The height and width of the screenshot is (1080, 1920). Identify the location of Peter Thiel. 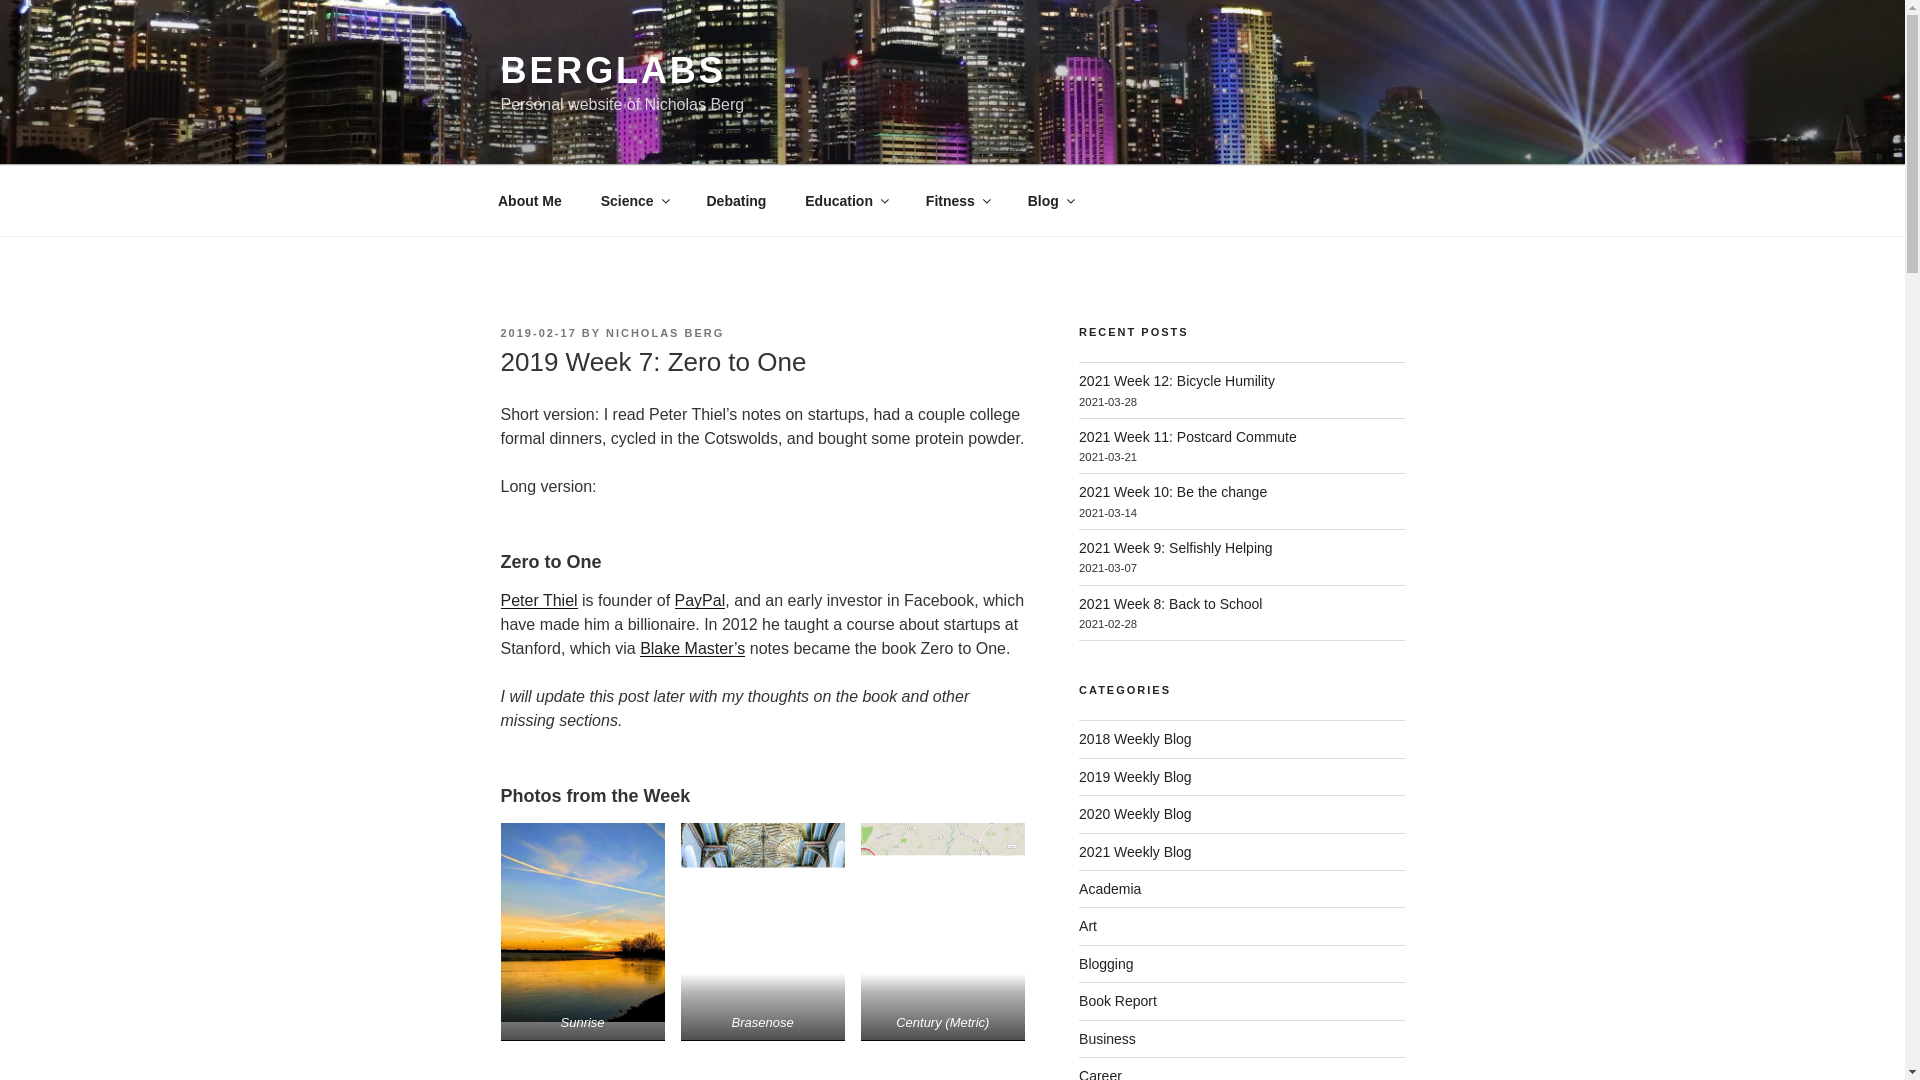
(538, 600).